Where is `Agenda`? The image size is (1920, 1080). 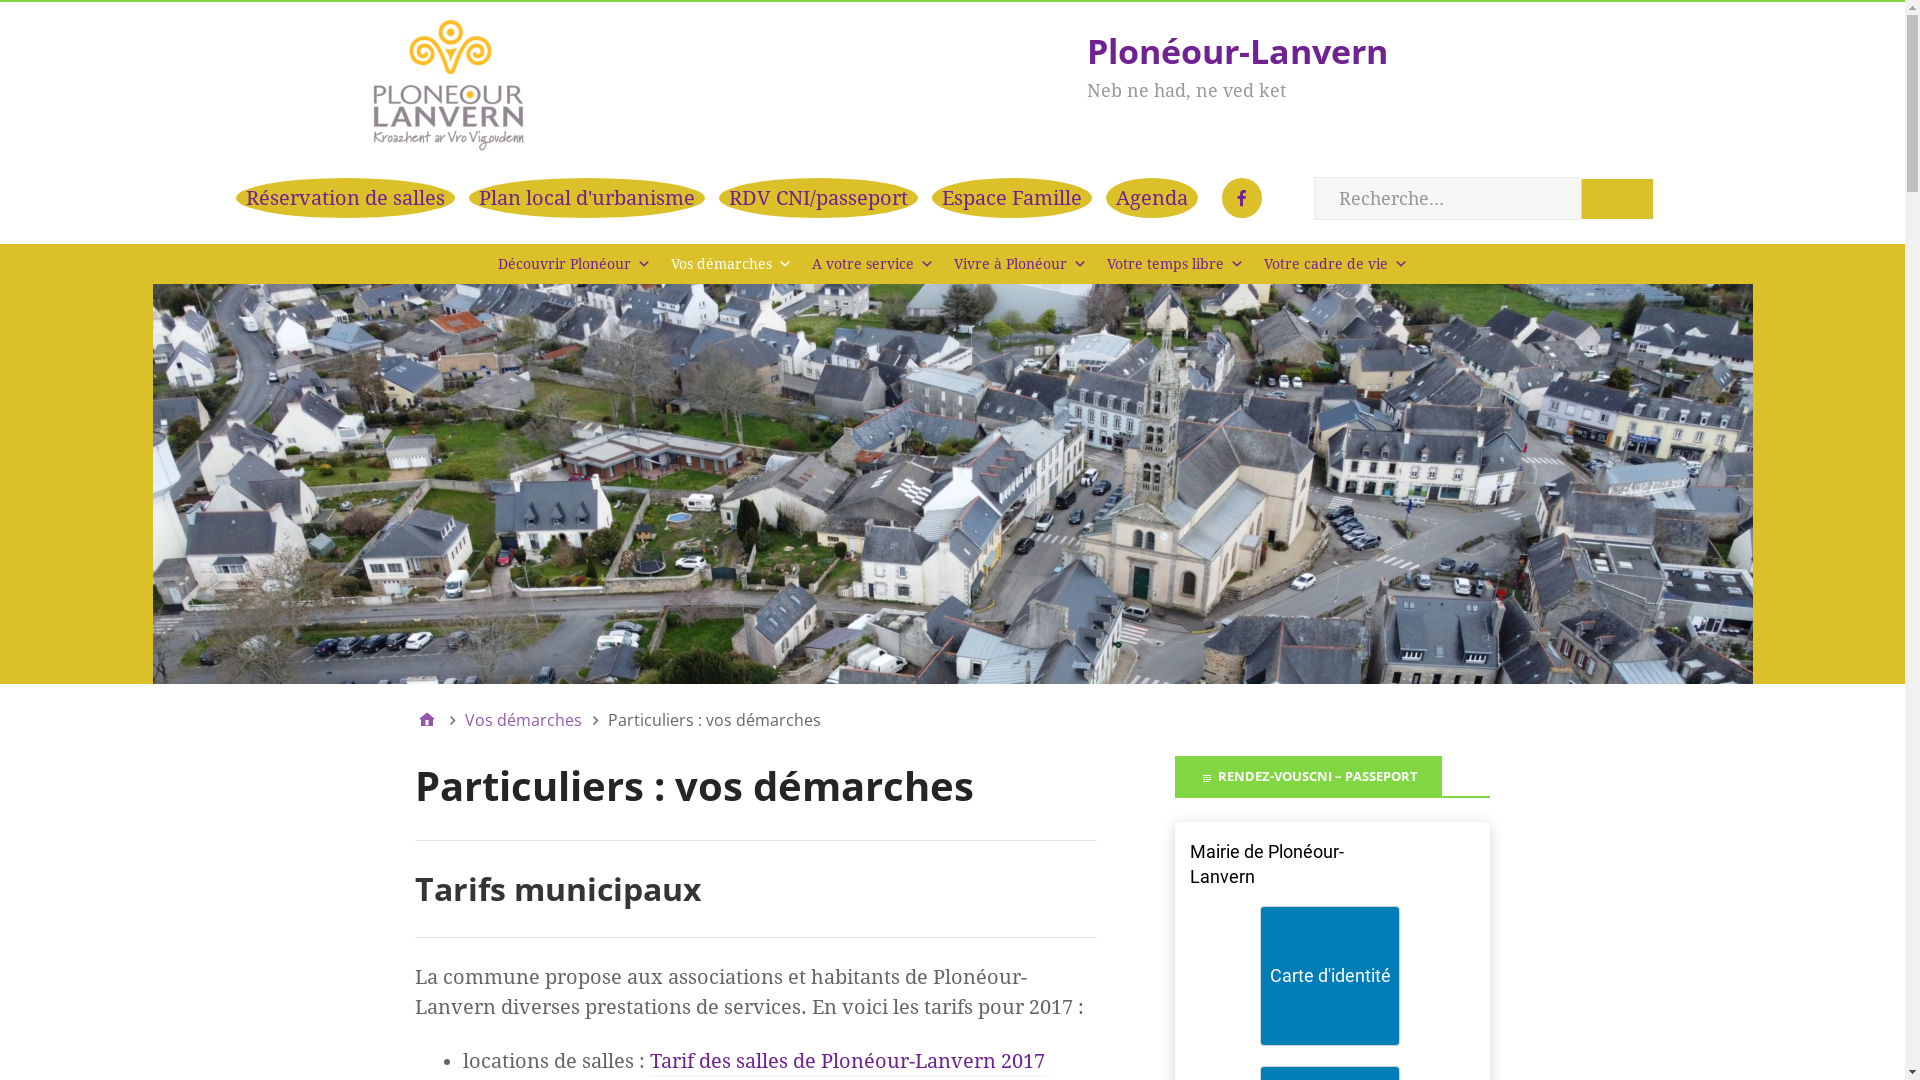
Agenda is located at coordinates (1152, 198).